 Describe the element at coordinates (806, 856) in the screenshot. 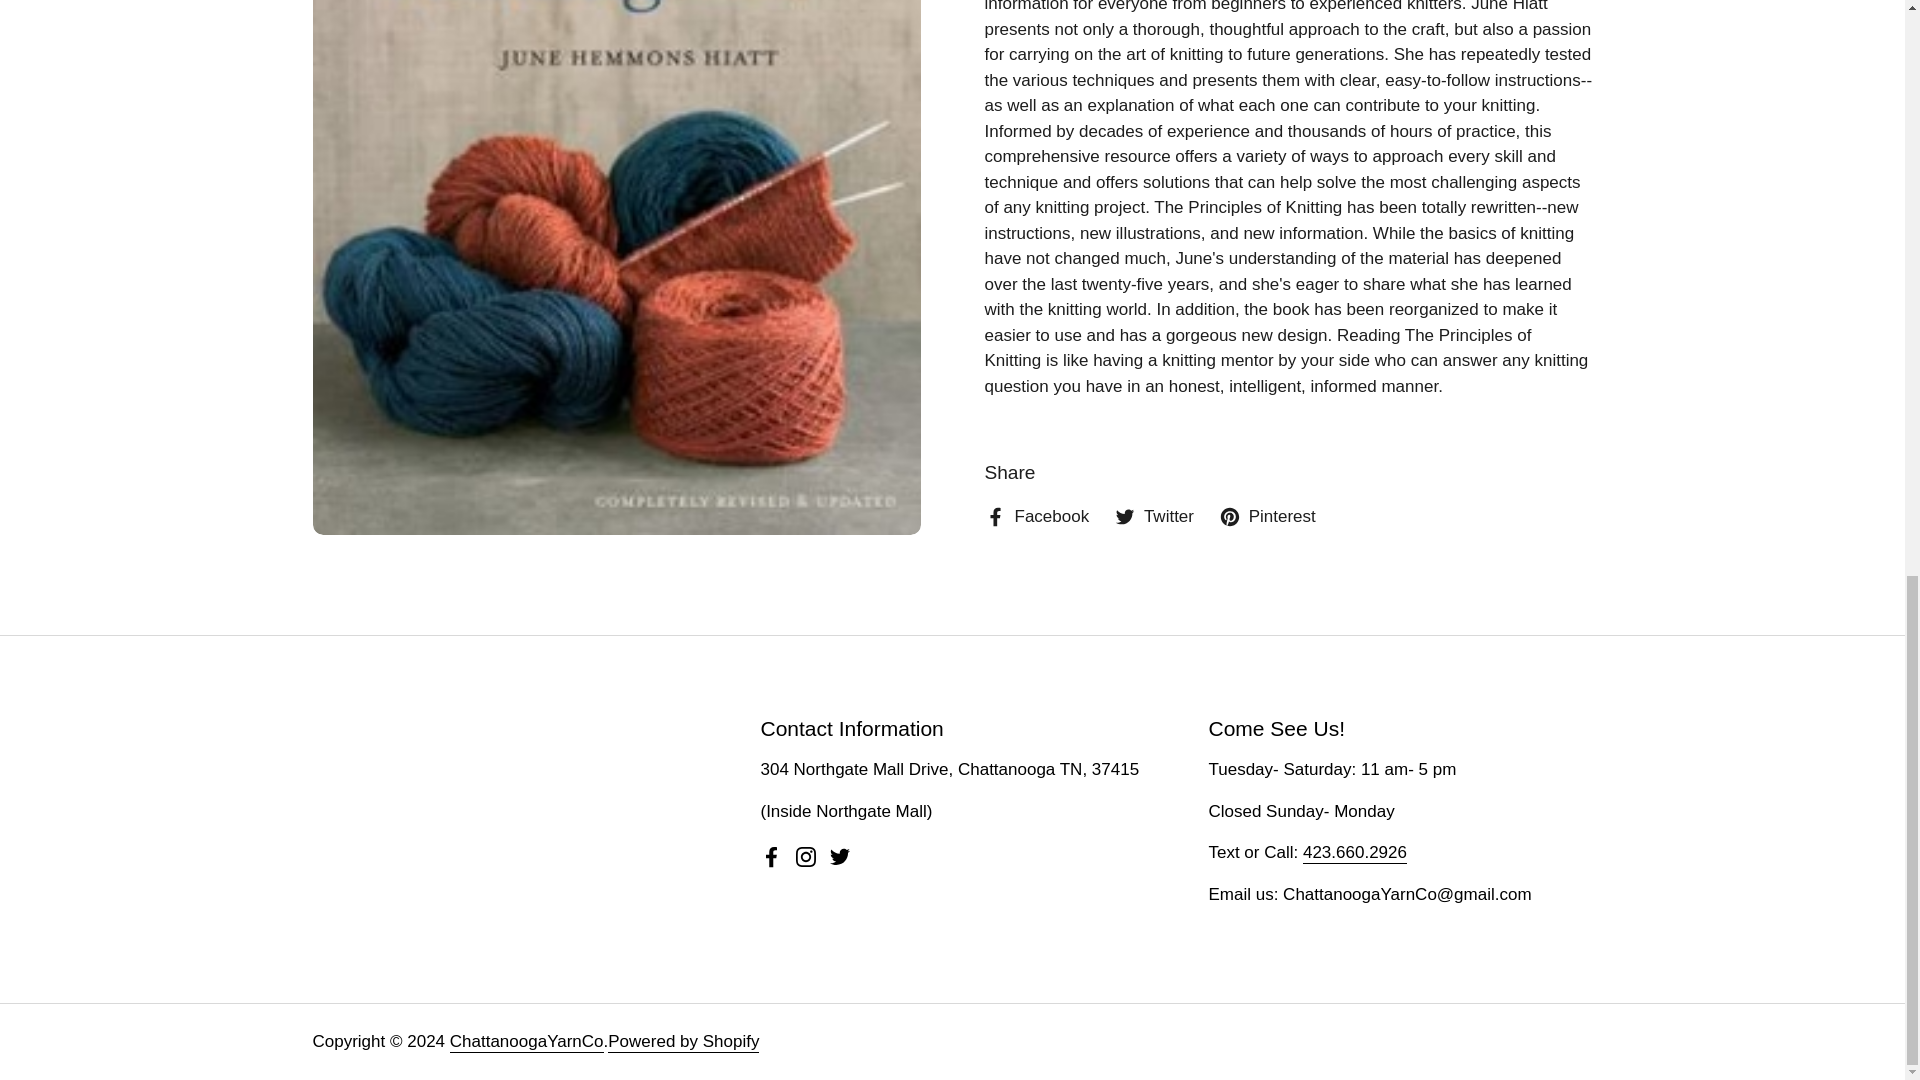

I see `Instagram` at that location.